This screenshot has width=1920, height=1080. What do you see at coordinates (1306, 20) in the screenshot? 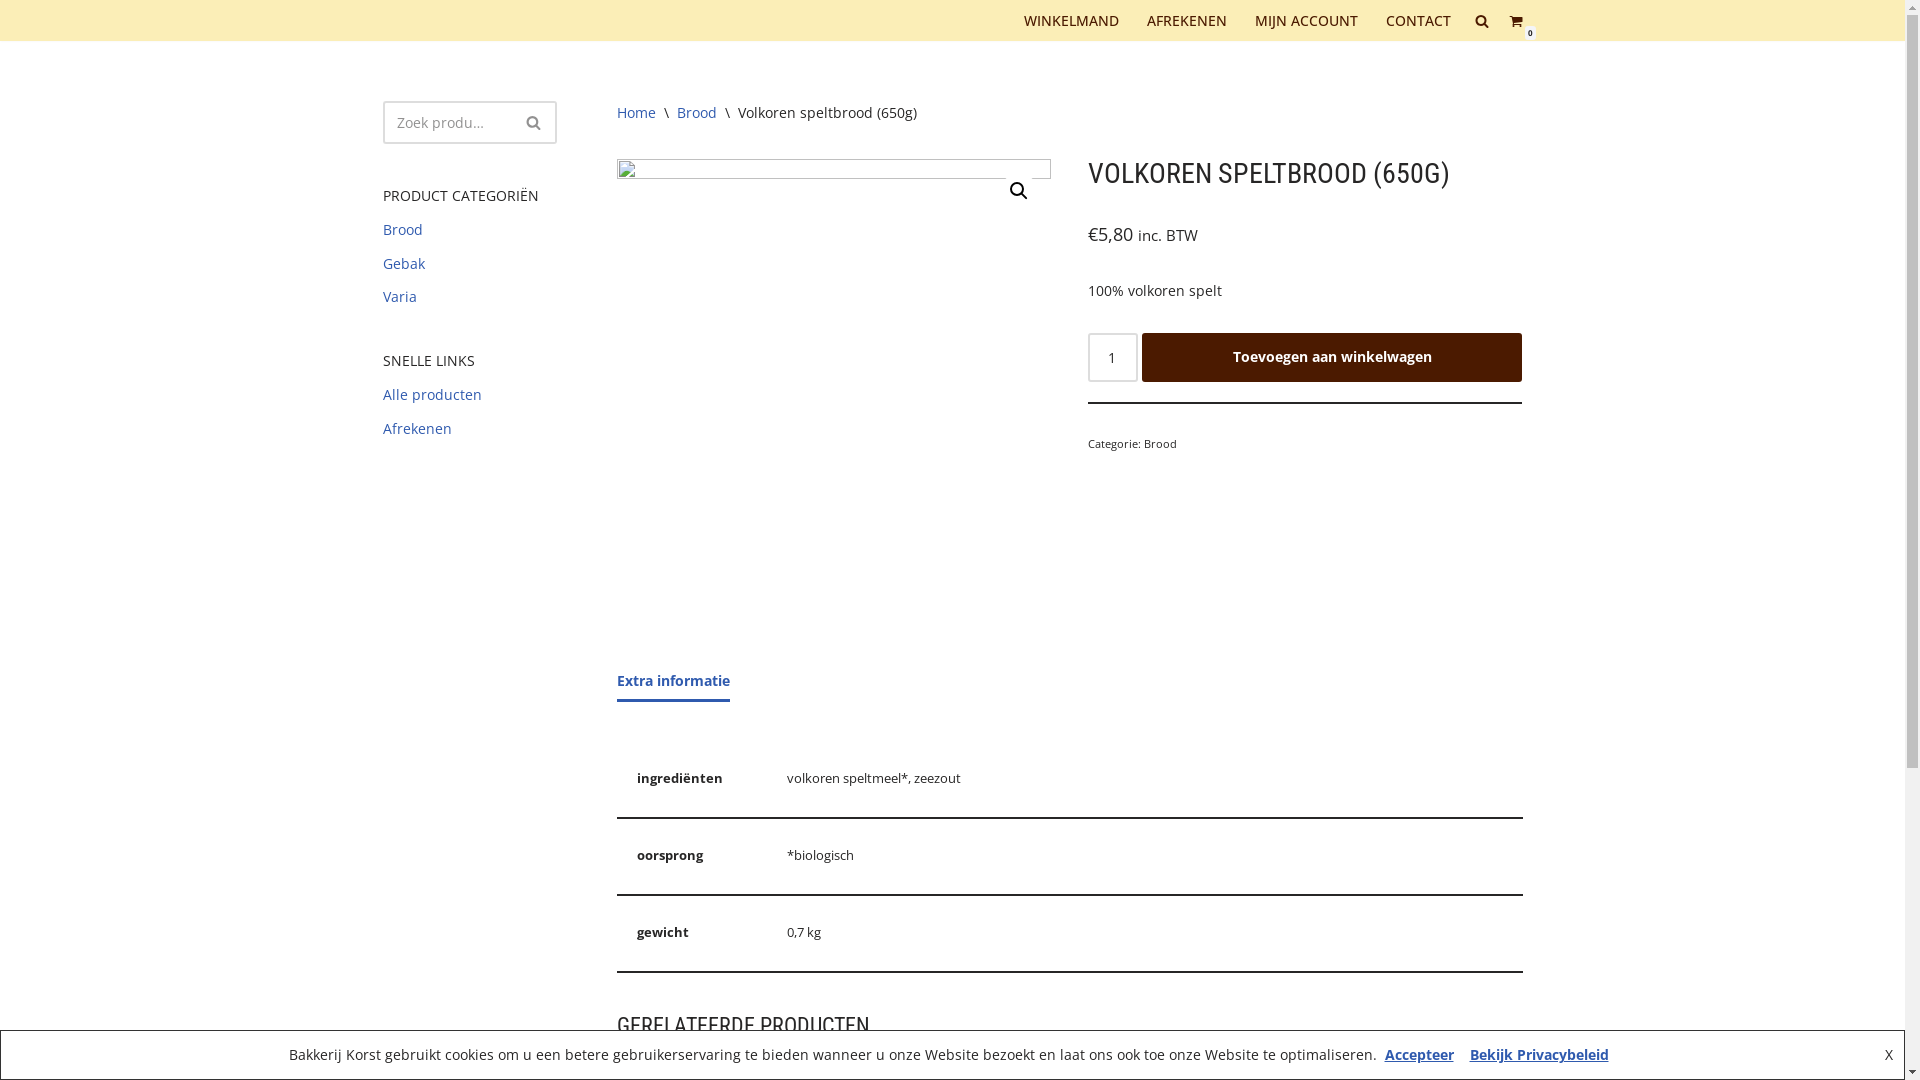
I see `MIJN ACCOUNT` at bounding box center [1306, 20].